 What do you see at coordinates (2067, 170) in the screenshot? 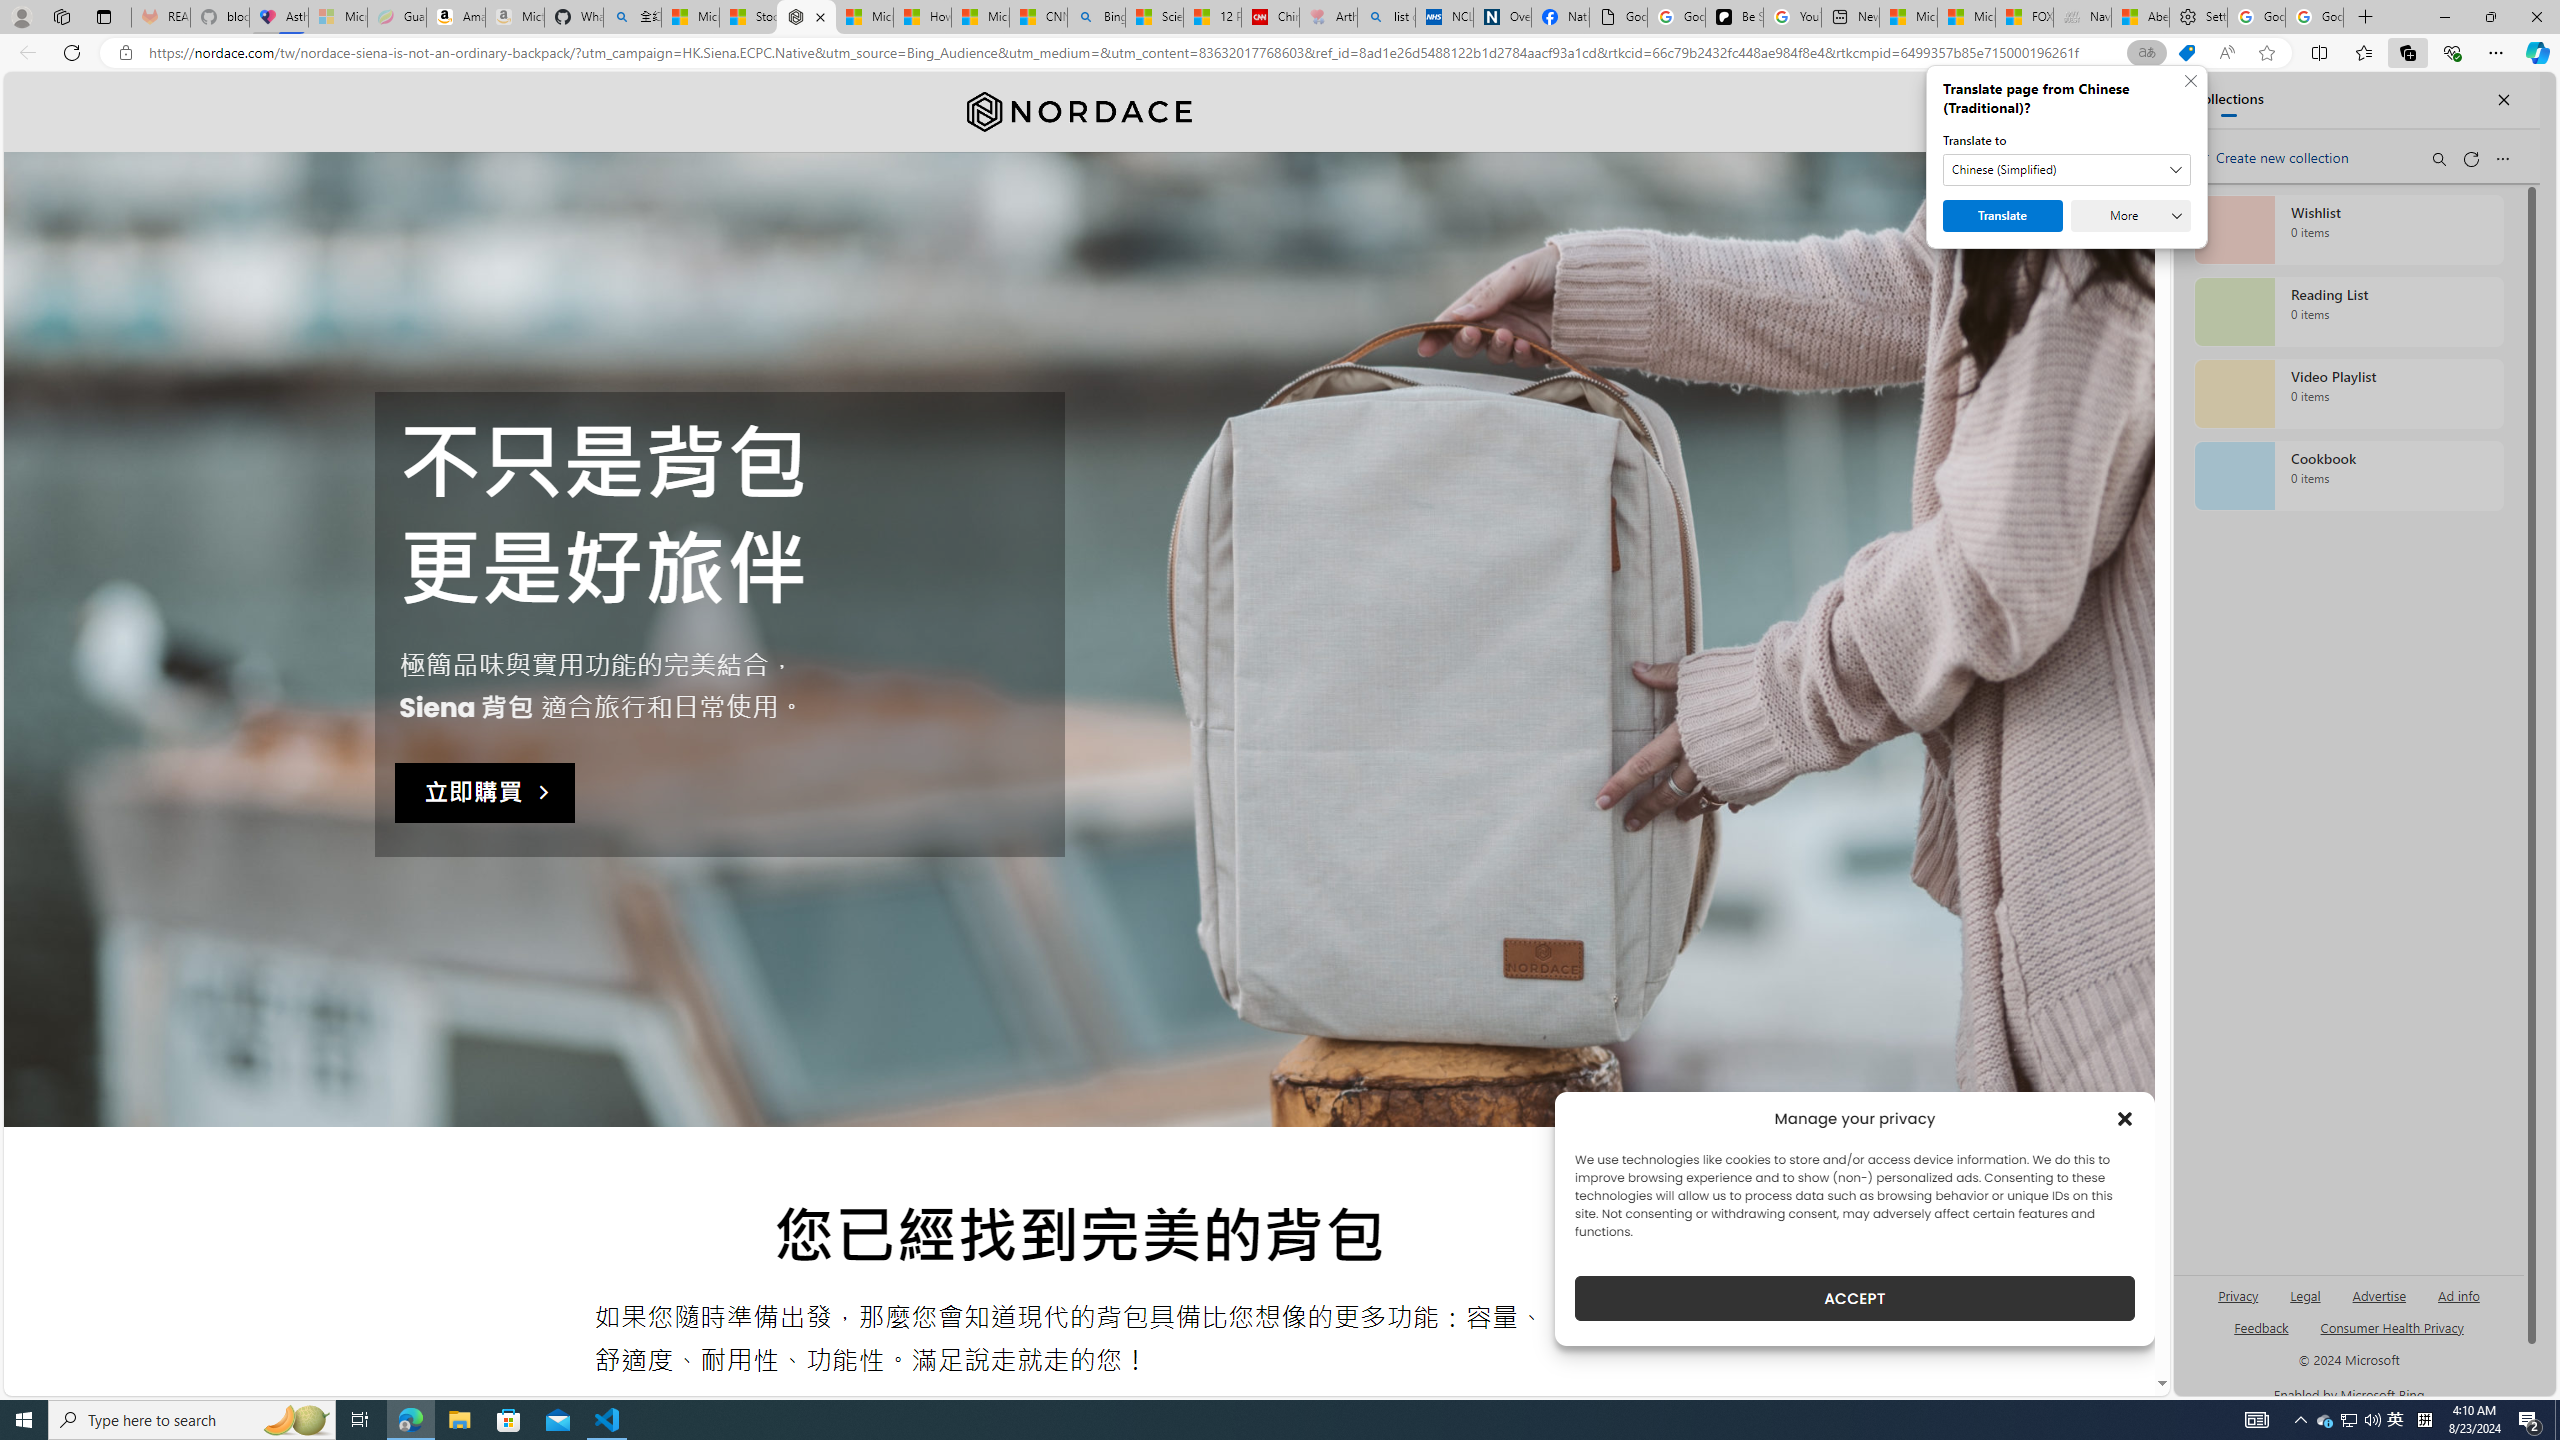
I see `Translate to` at bounding box center [2067, 170].